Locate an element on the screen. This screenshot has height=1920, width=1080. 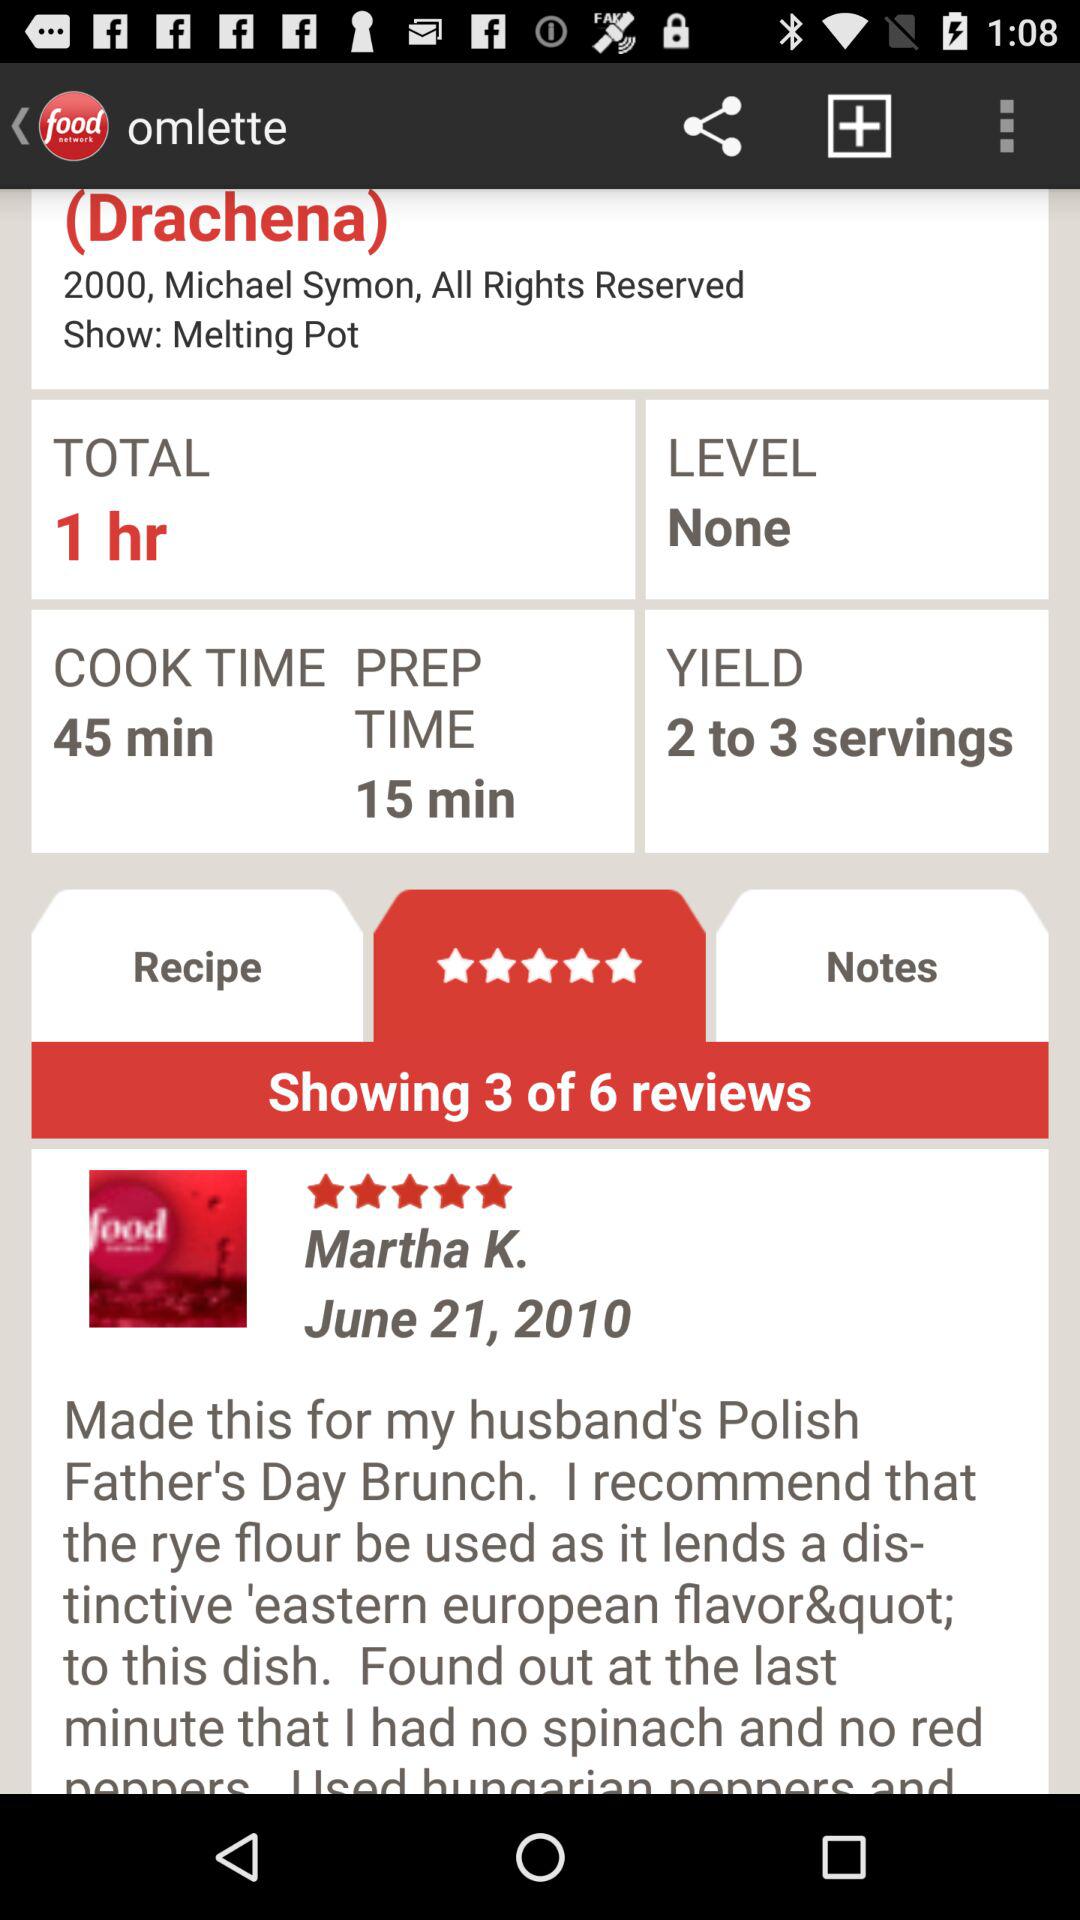
tap the notes button is located at coordinates (882, 965).